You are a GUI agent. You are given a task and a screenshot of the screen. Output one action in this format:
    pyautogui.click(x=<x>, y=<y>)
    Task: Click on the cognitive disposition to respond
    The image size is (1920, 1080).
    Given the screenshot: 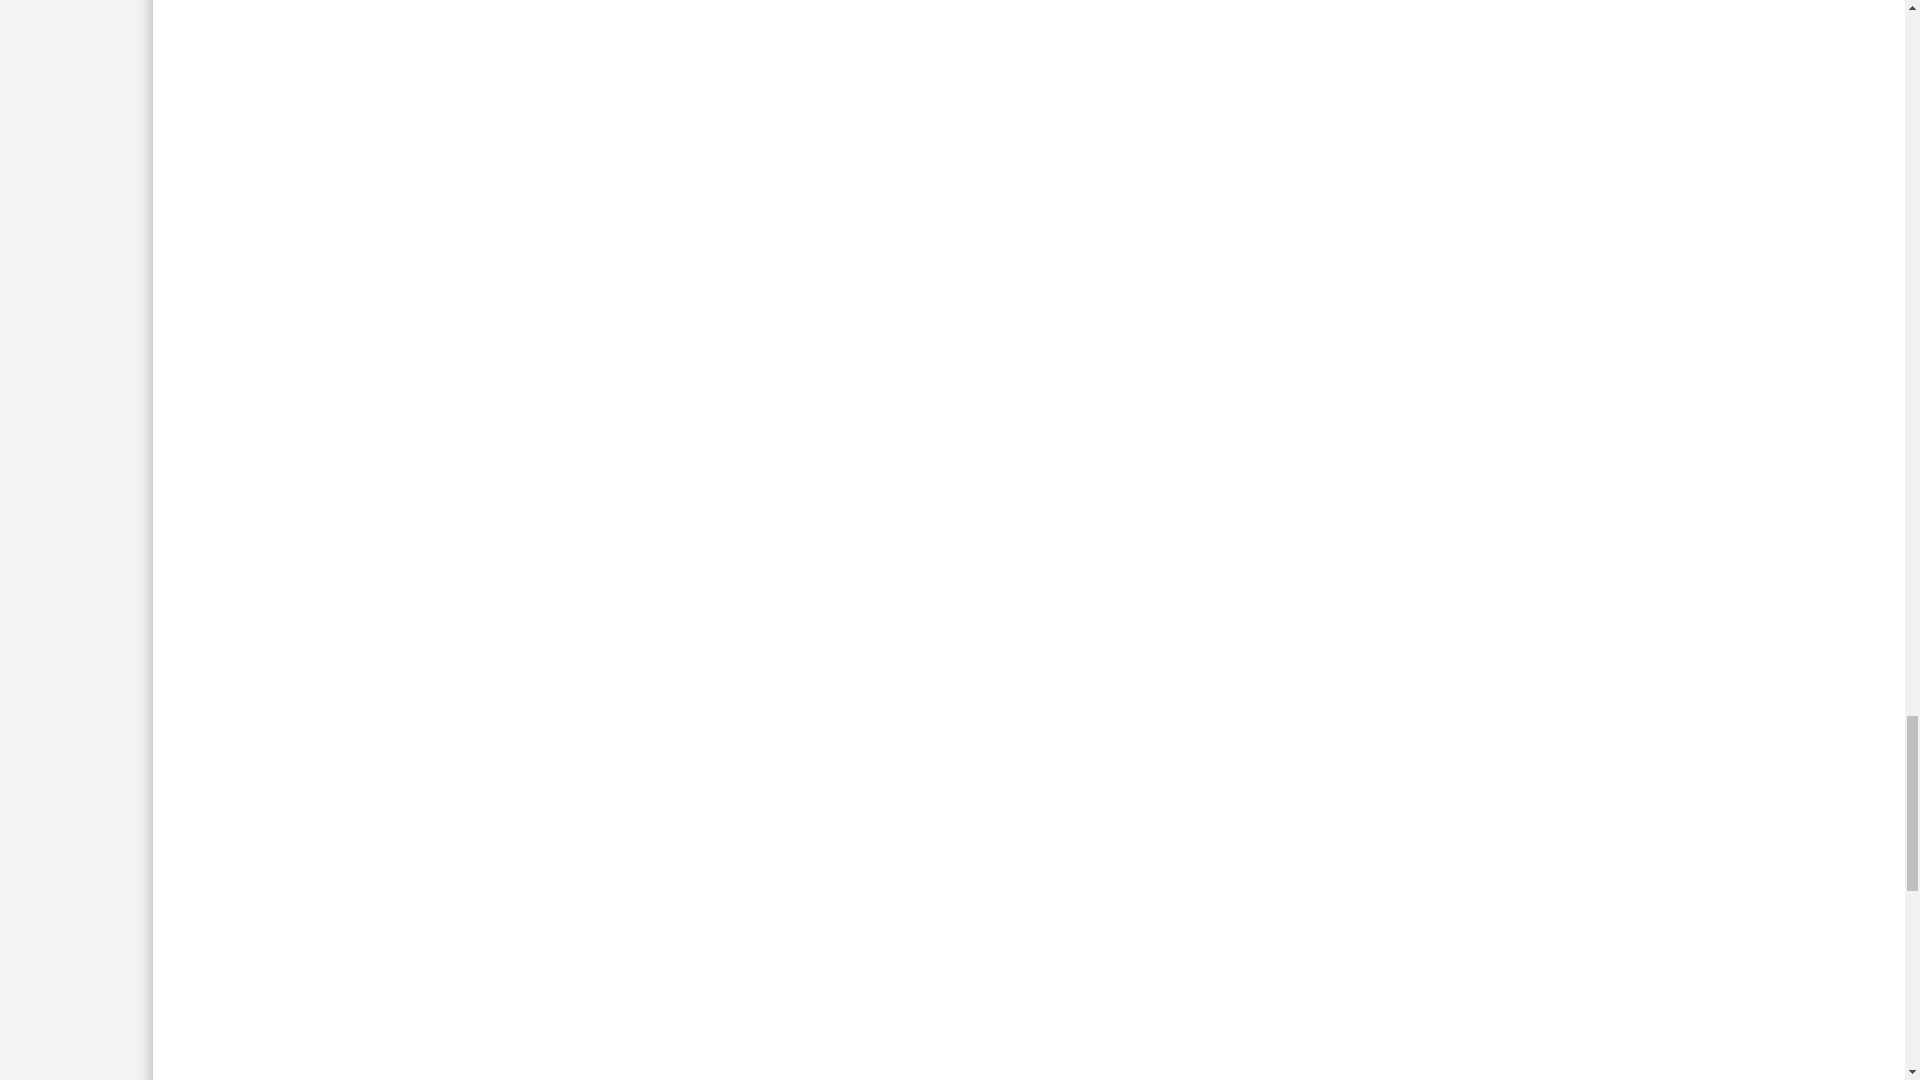 What is the action you would take?
    pyautogui.click(x=1030, y=64)
    